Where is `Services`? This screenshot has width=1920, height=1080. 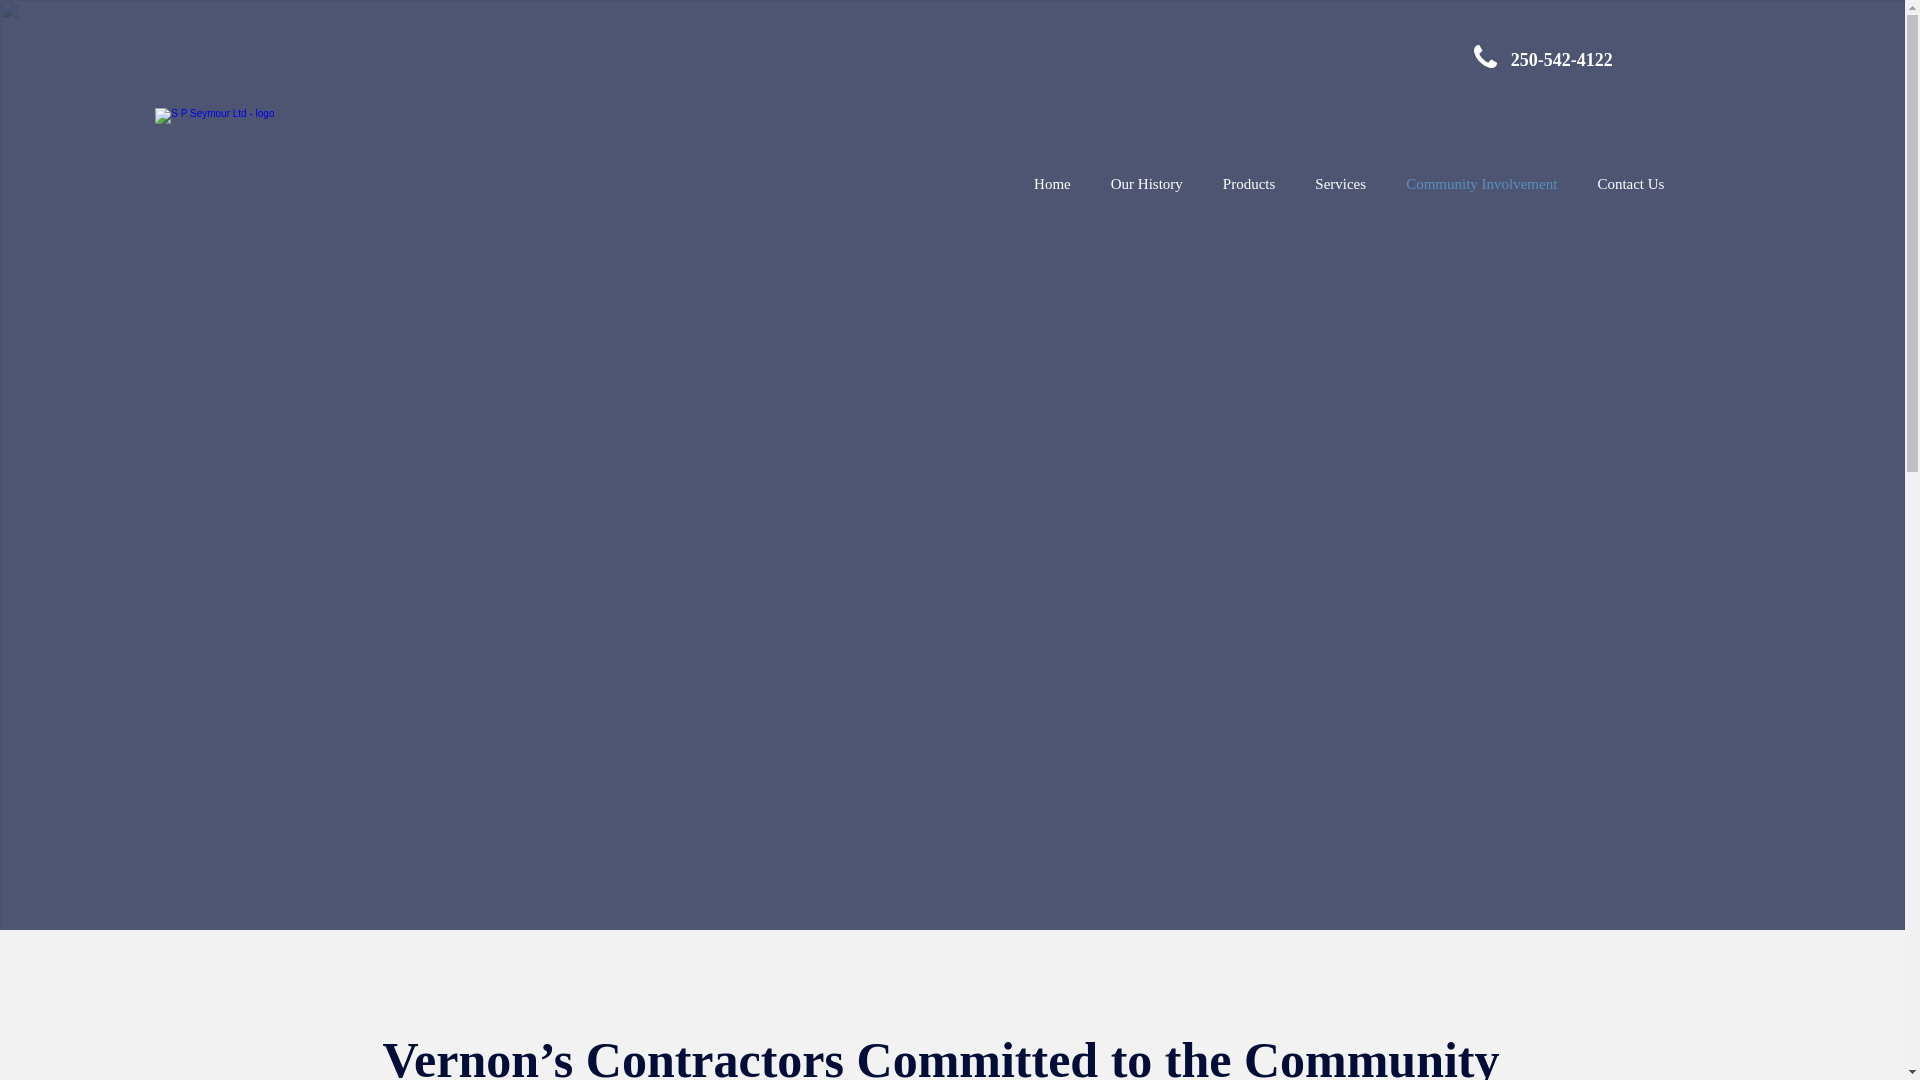 Services is located at coordinates (1340, 184).